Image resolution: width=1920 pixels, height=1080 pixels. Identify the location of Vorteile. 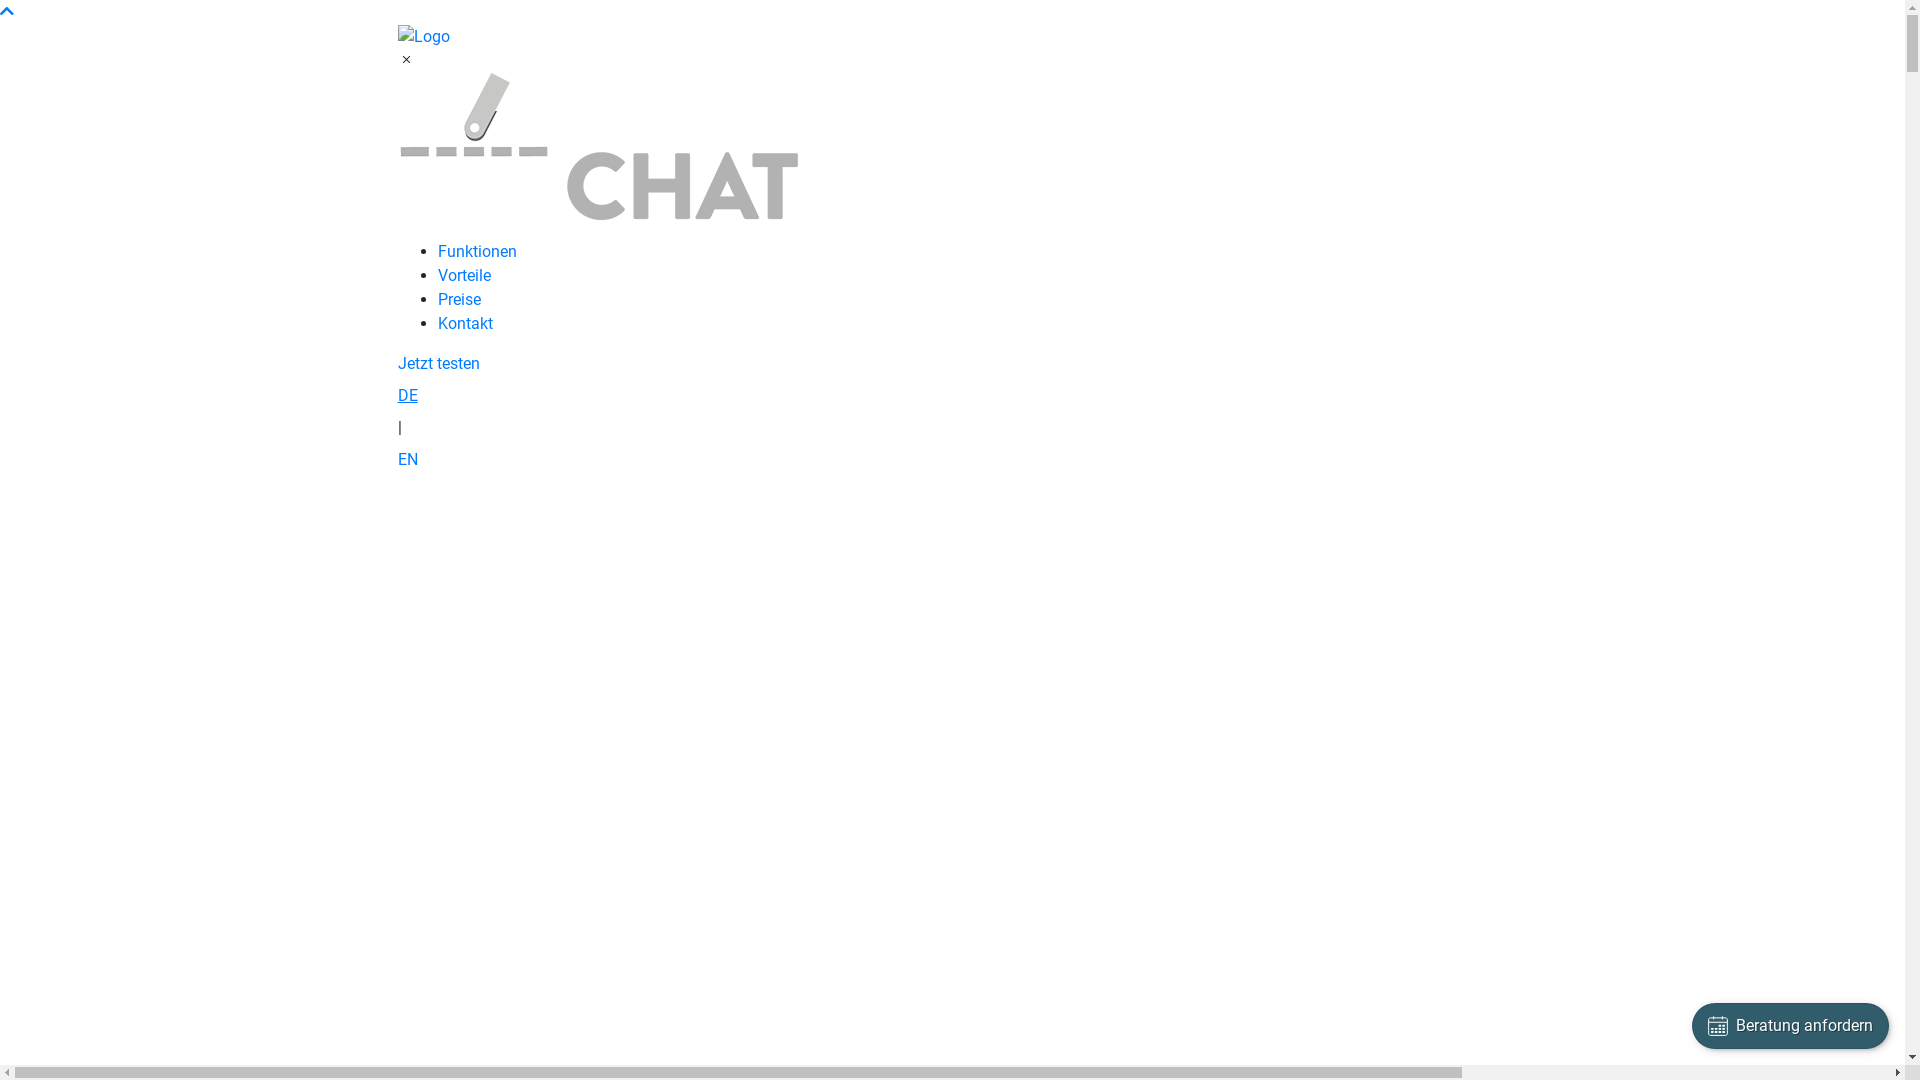
(464, 276).